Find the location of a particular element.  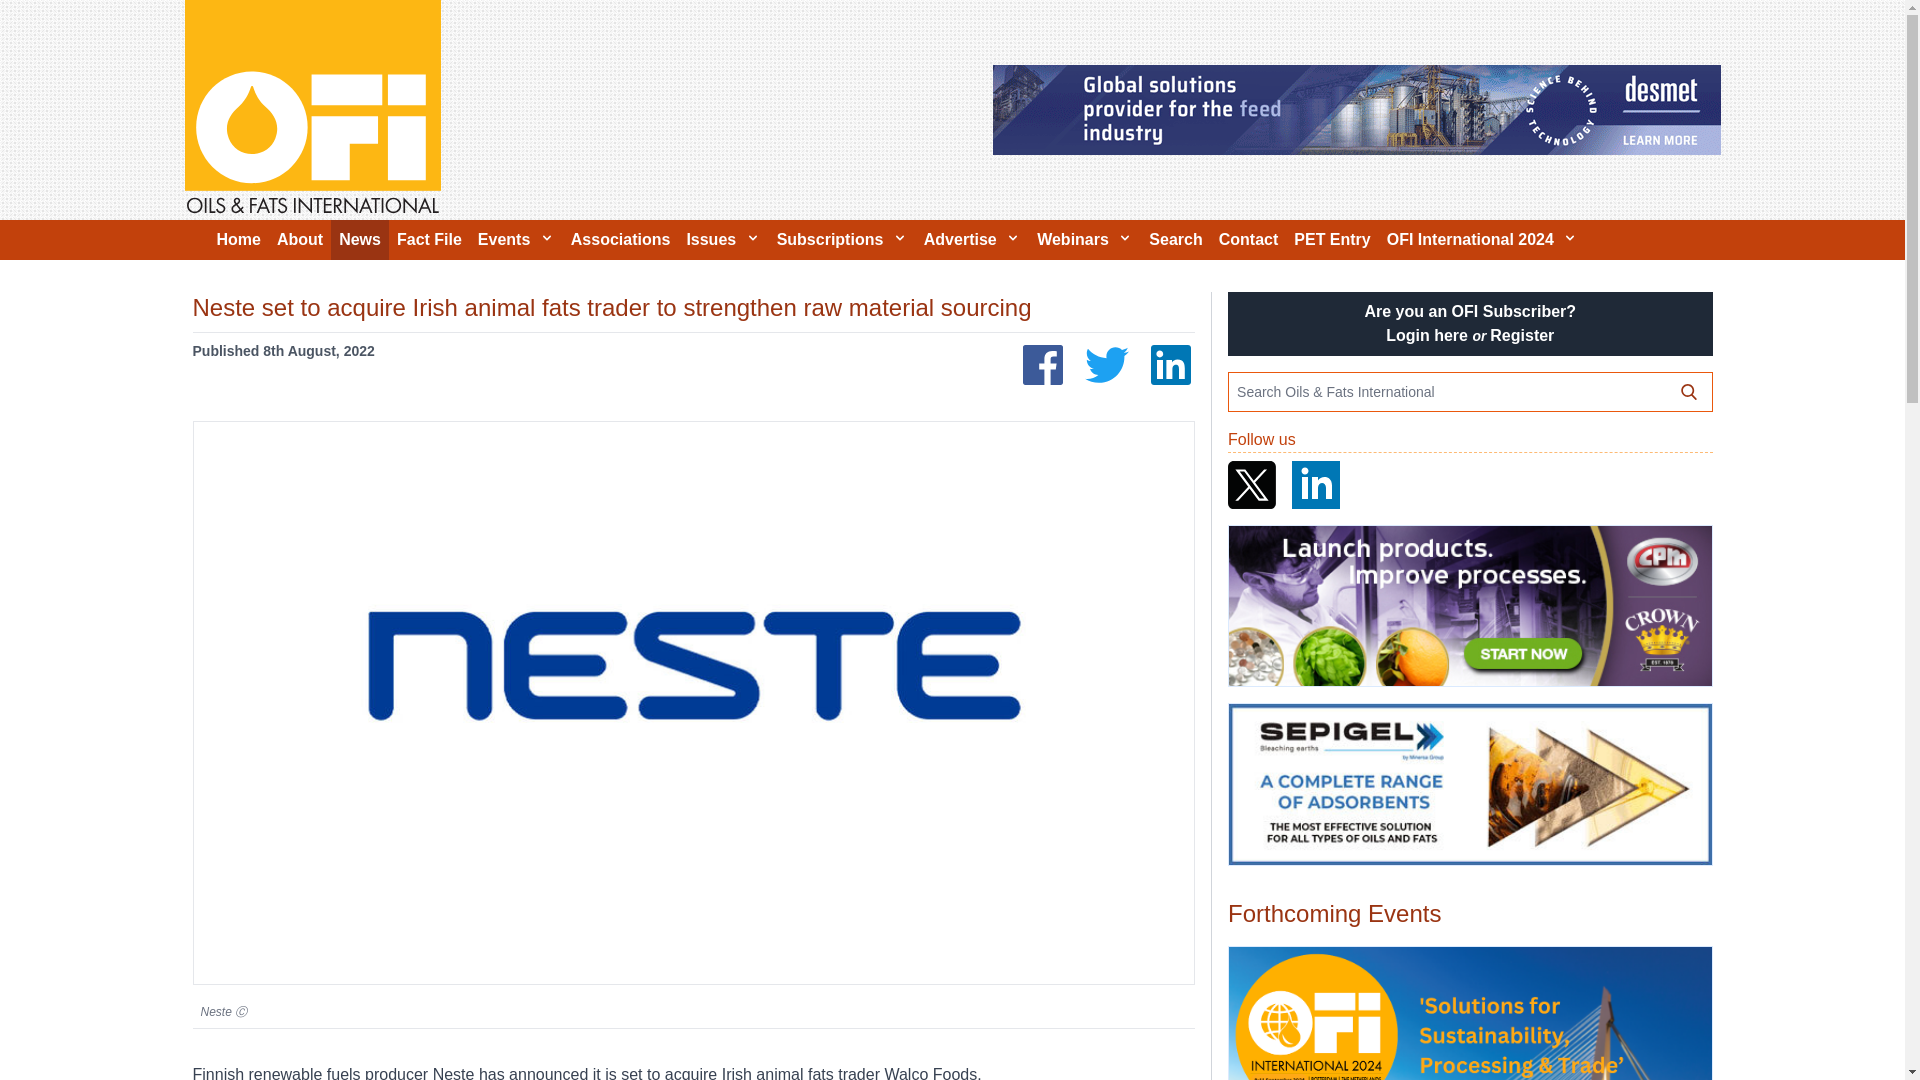

Webinars is located at coordinates (1084, 240).